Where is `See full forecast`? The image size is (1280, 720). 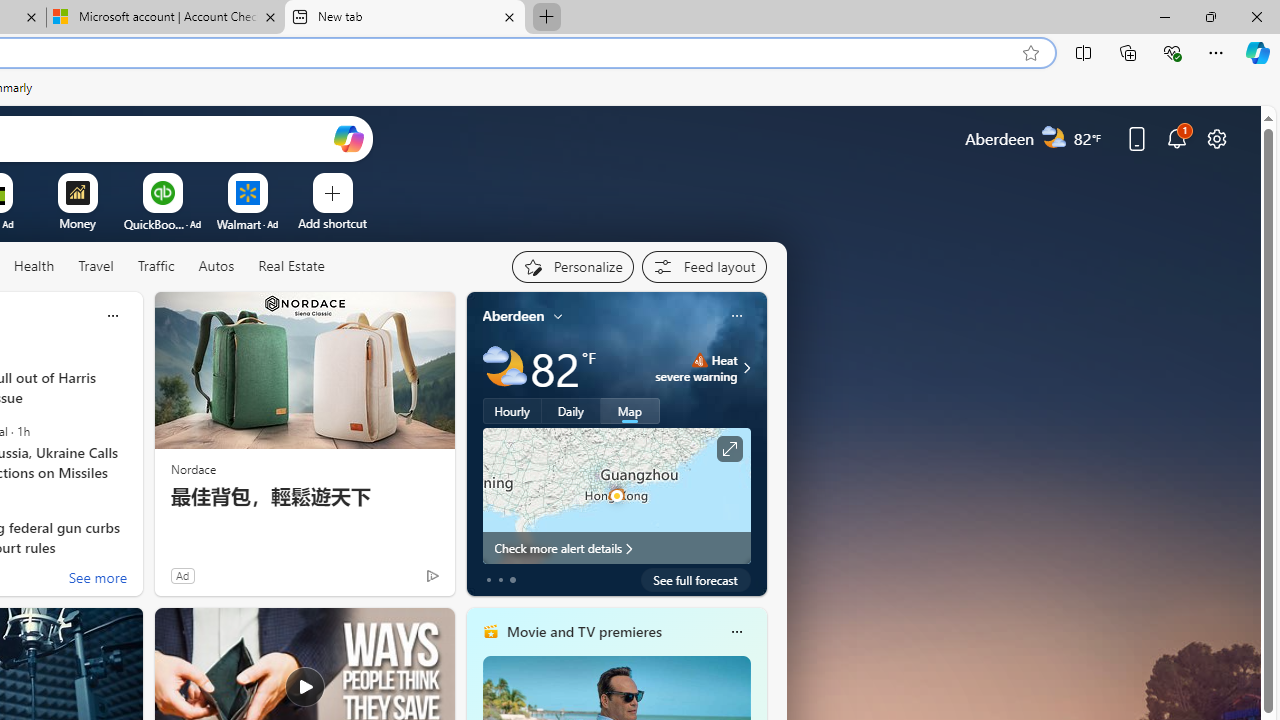
See full forecast is located at coordinates (696, 580).